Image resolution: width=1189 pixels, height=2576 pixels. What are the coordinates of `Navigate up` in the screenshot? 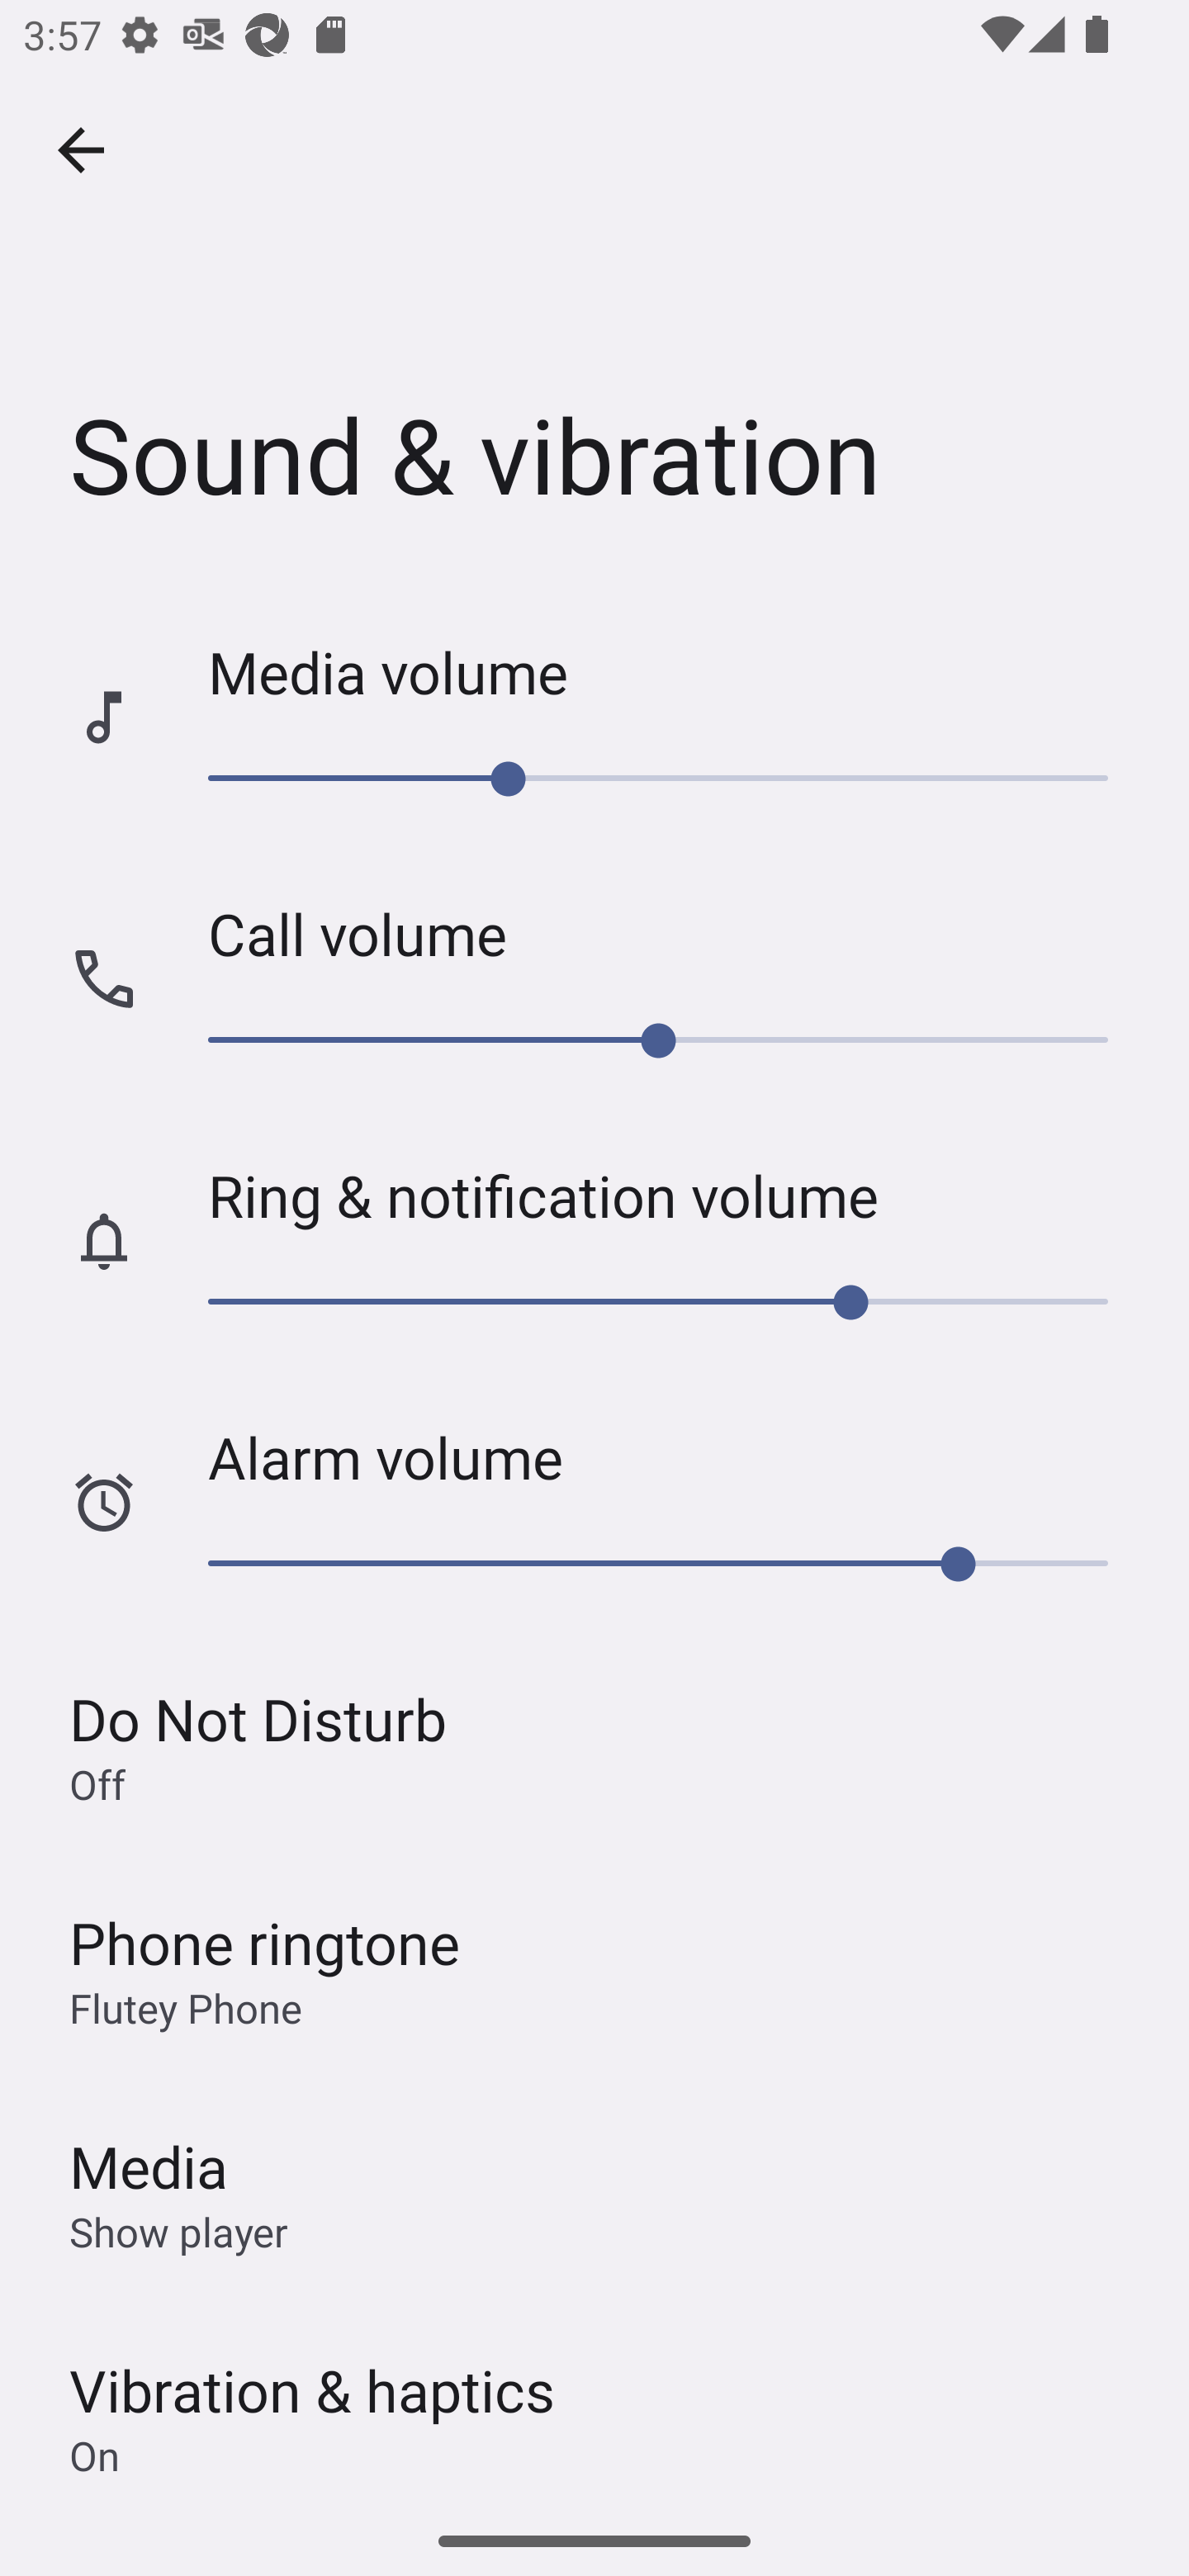 It's located at (81, 150).